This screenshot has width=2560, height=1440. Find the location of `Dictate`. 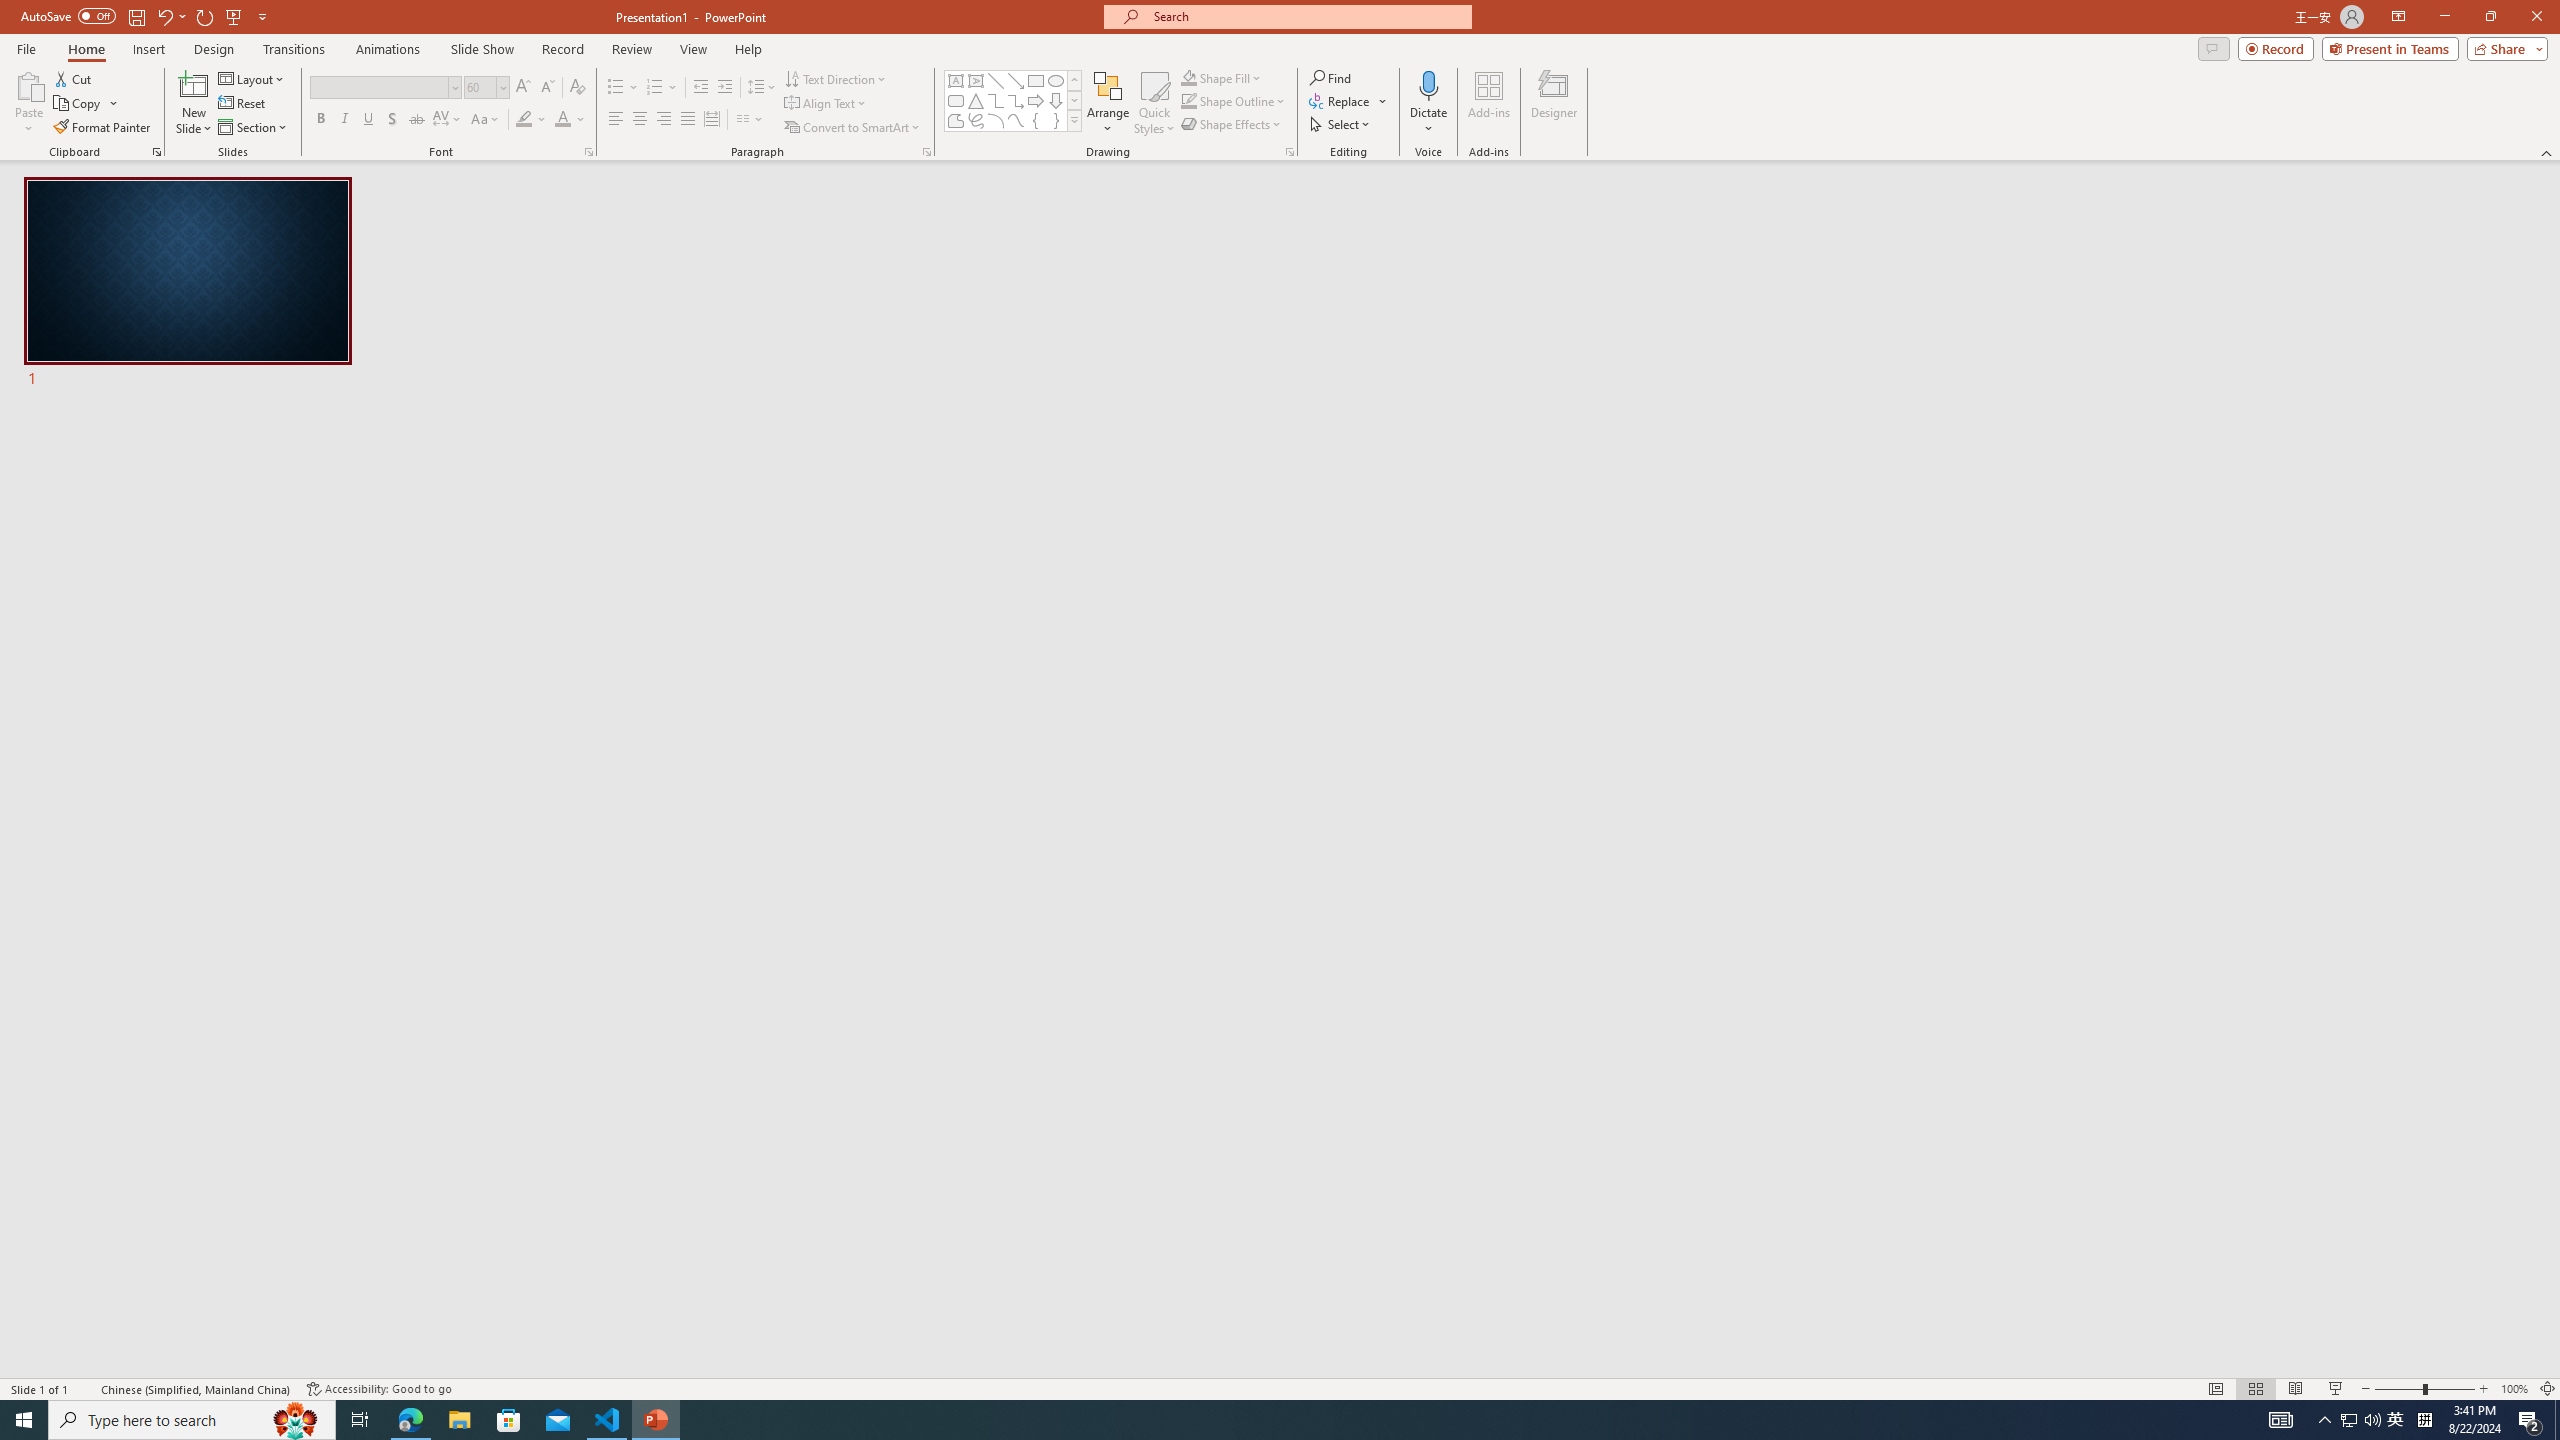

Dictate is located at coordinates (1428, 103).